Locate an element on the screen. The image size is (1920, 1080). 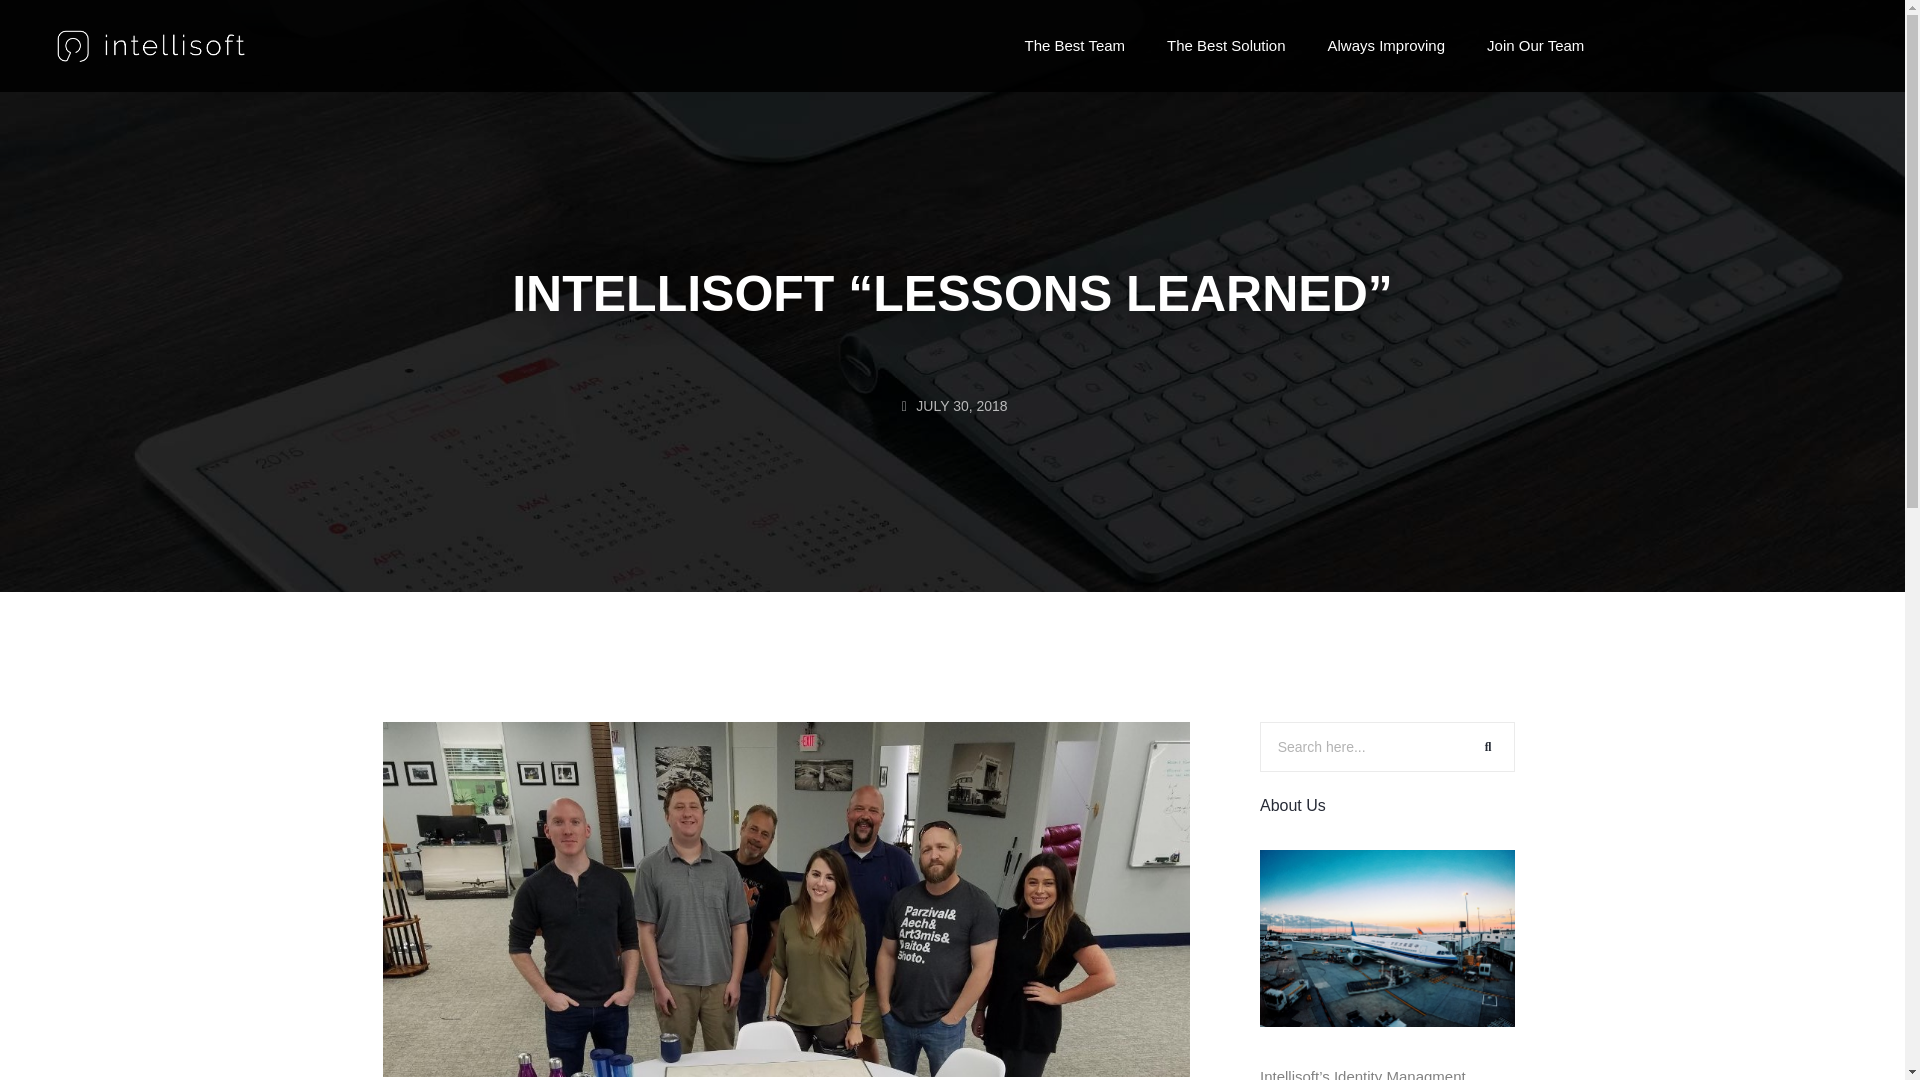
JULY 30, 2018 is located at coordinates (951, 406).